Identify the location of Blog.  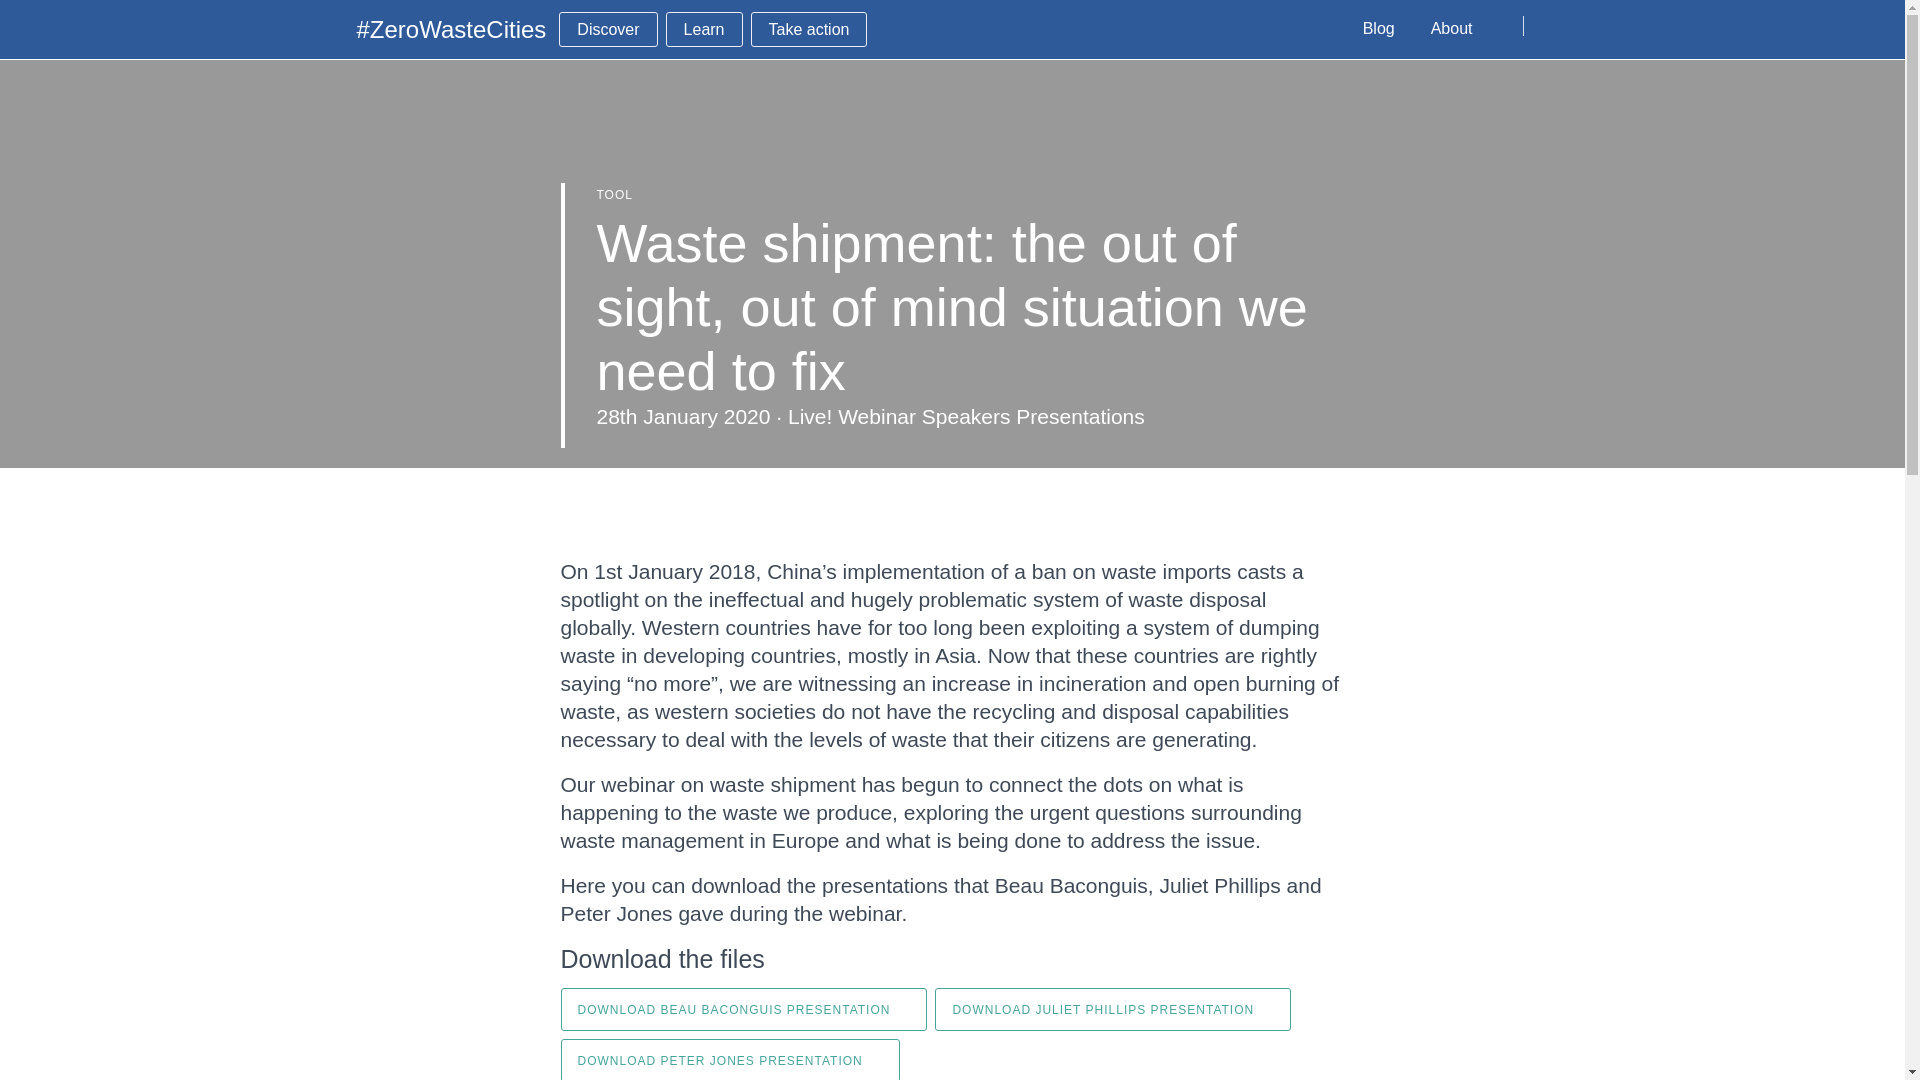
(1379, 29).